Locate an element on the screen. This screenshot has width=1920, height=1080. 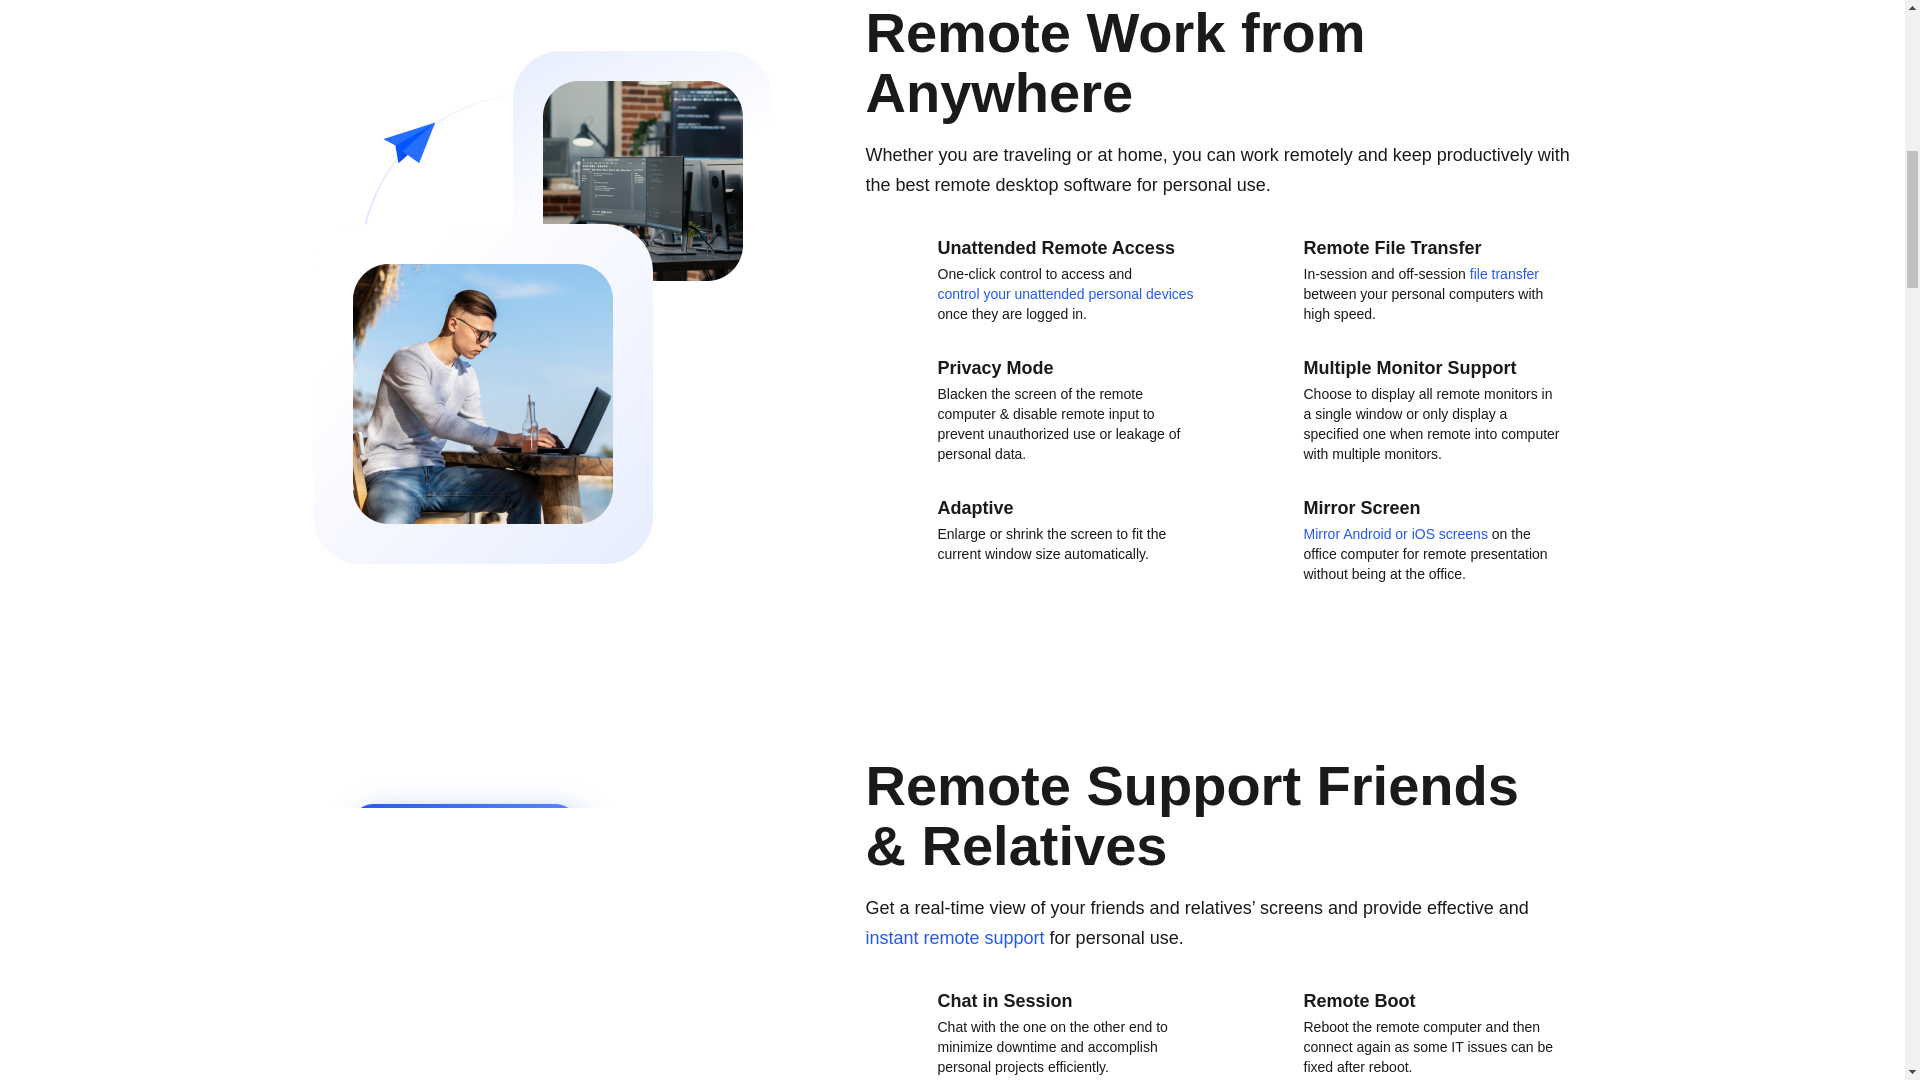
file transfer is located at coordinates (1504, 274).